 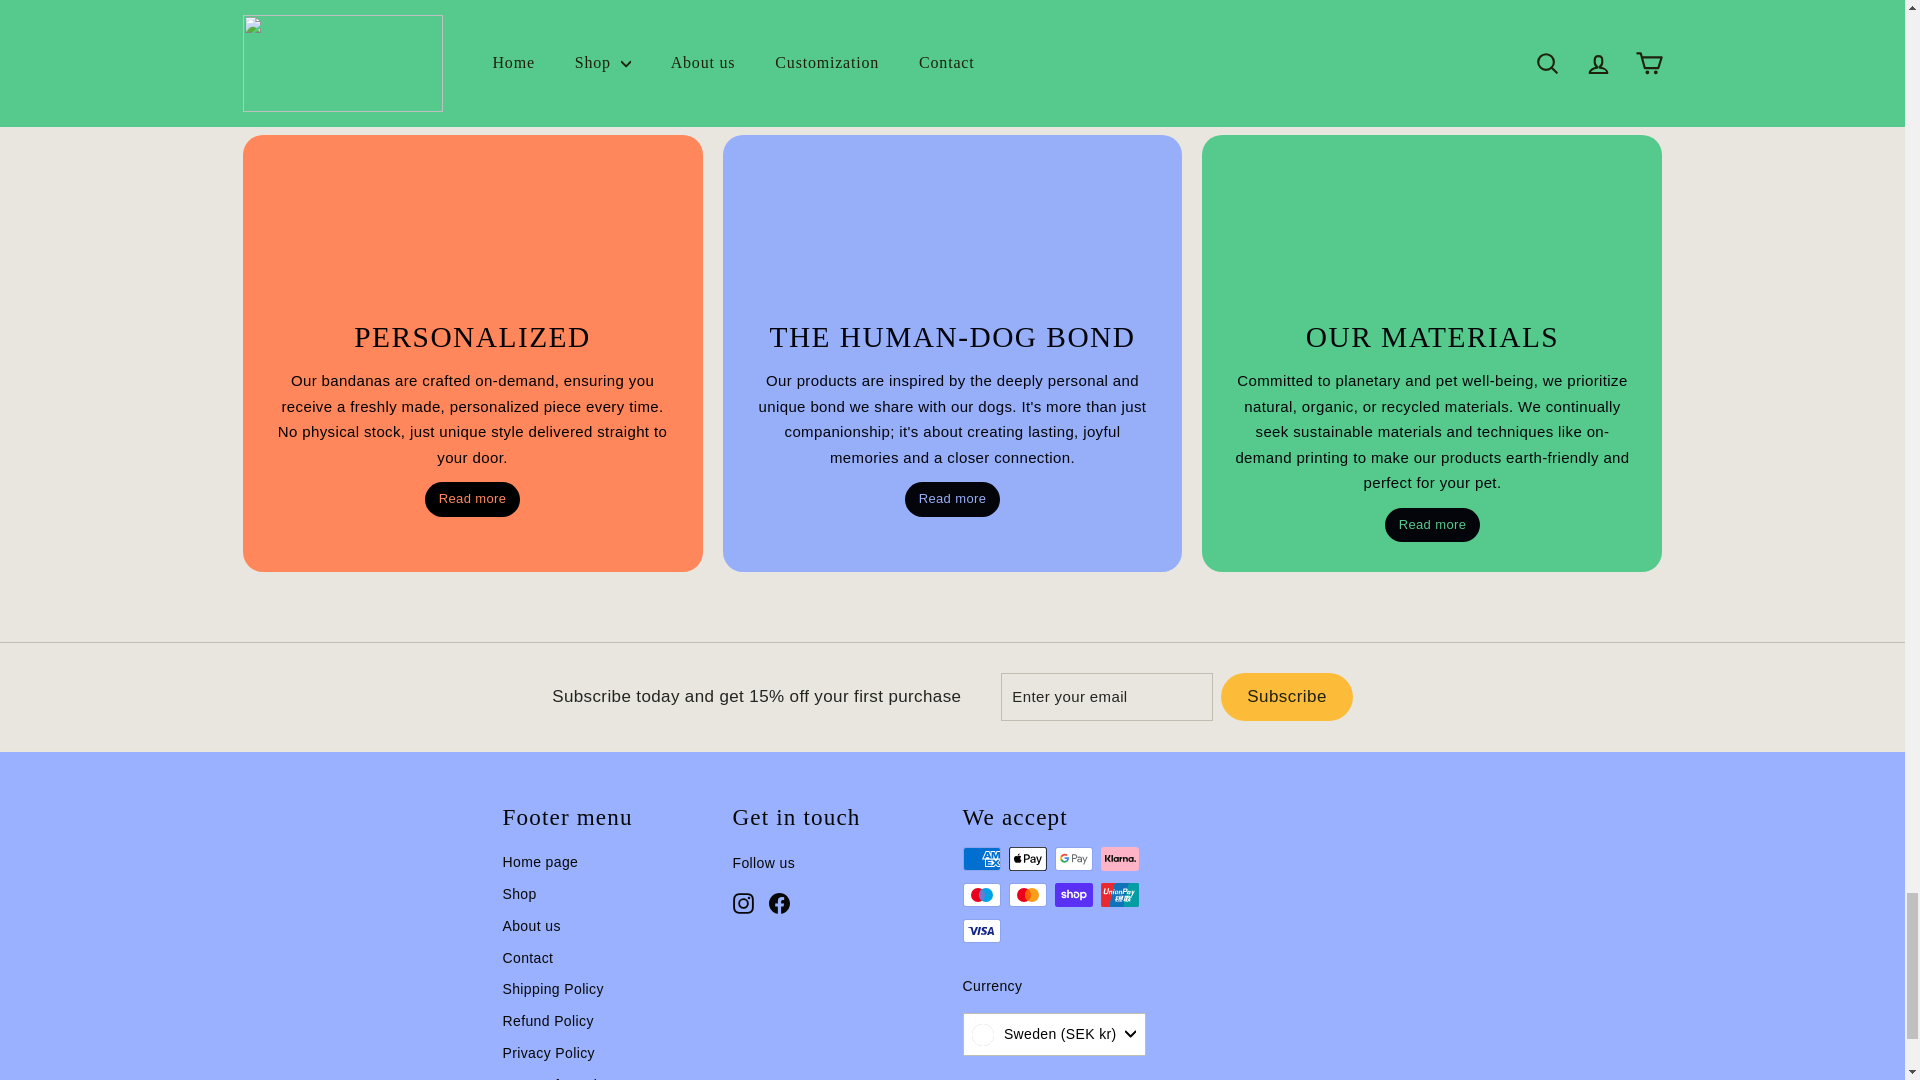 I want to click on instagram, so click(x=742, y=903).